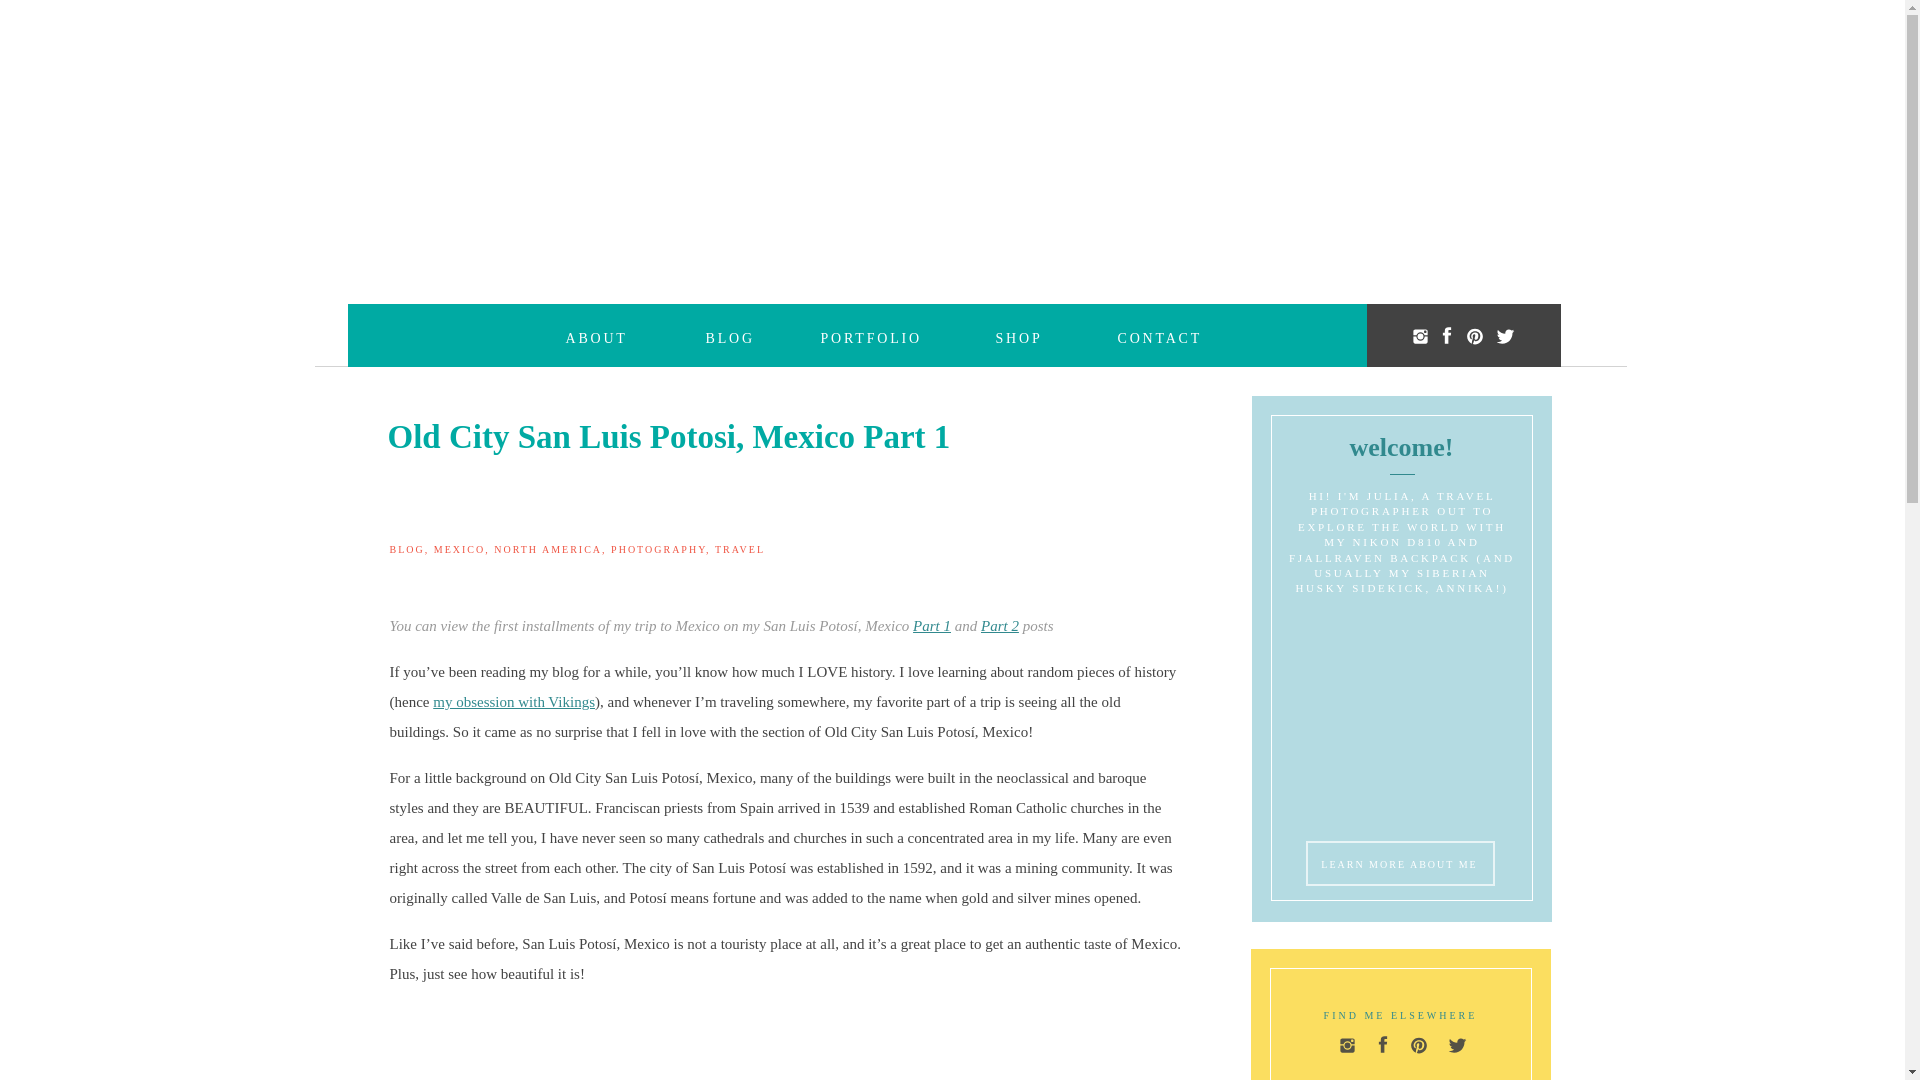  Describe the element at coordinates (604, 336) in the screenshot. I see `ABOUT` at that location.